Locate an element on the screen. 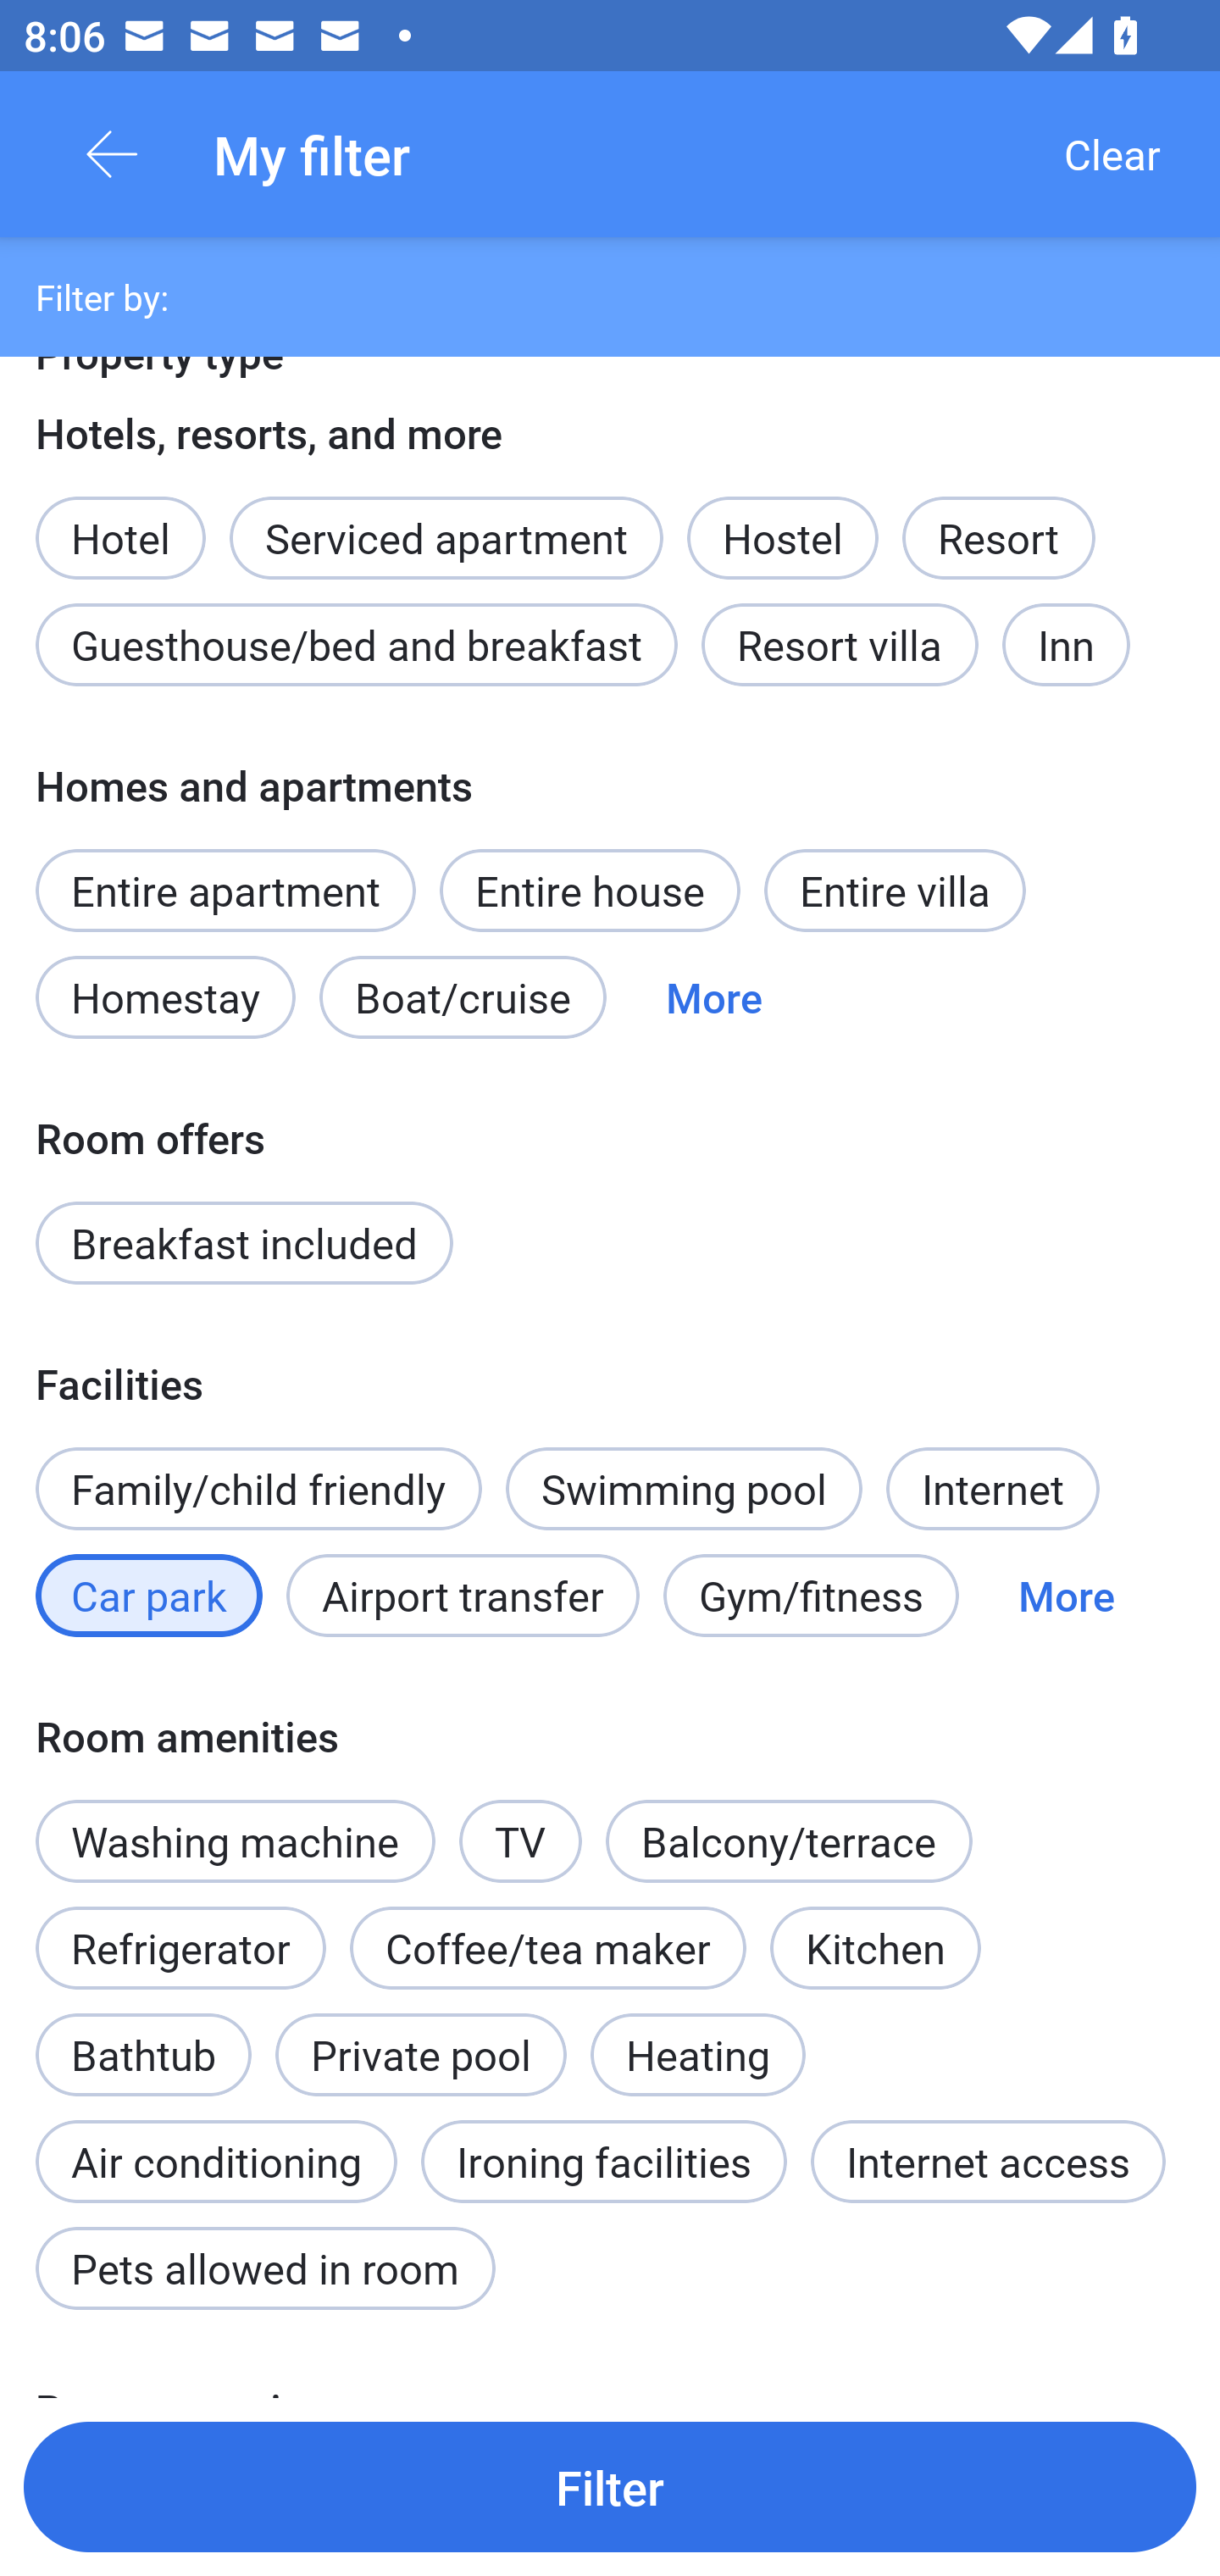 The image size is (1220, 2576). Filter is located at coordinates (610, 2486).